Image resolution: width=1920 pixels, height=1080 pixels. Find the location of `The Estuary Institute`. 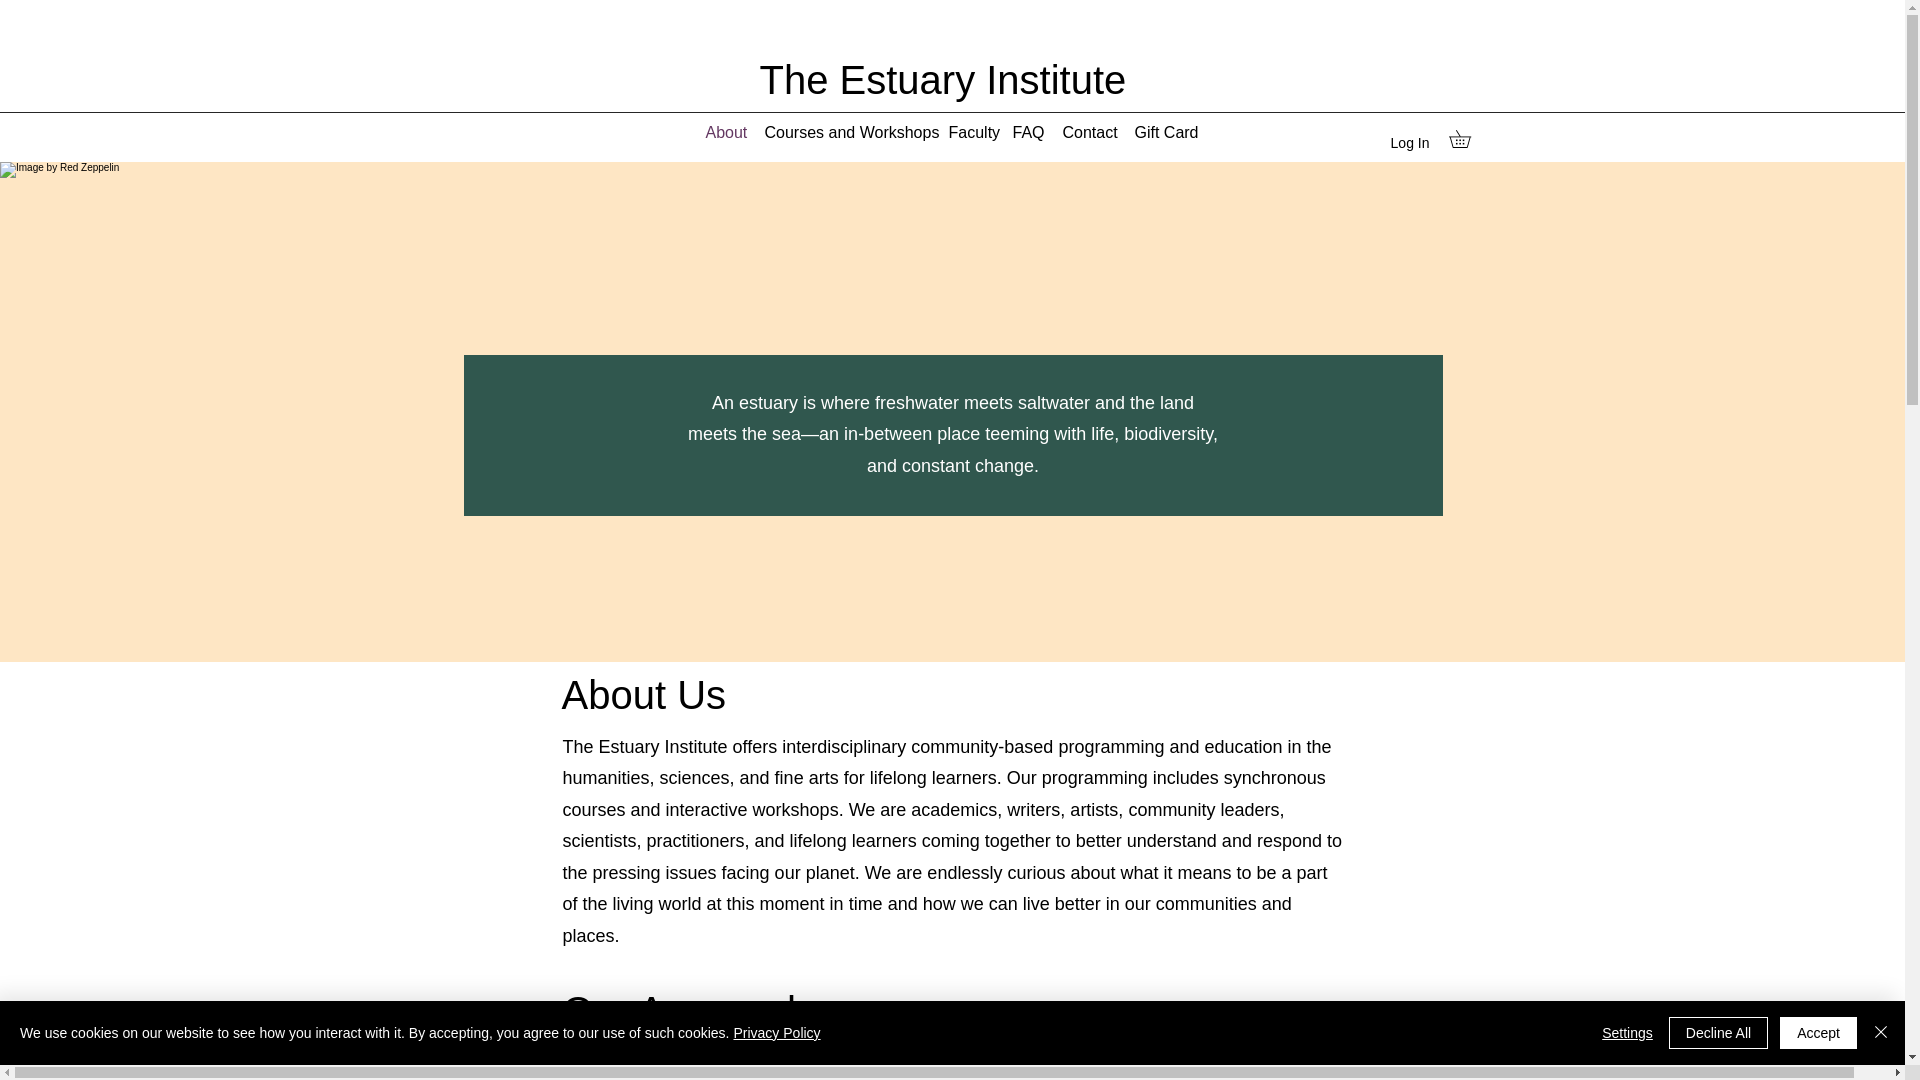

The Estuary Institute is located at coordinates (944, 80).